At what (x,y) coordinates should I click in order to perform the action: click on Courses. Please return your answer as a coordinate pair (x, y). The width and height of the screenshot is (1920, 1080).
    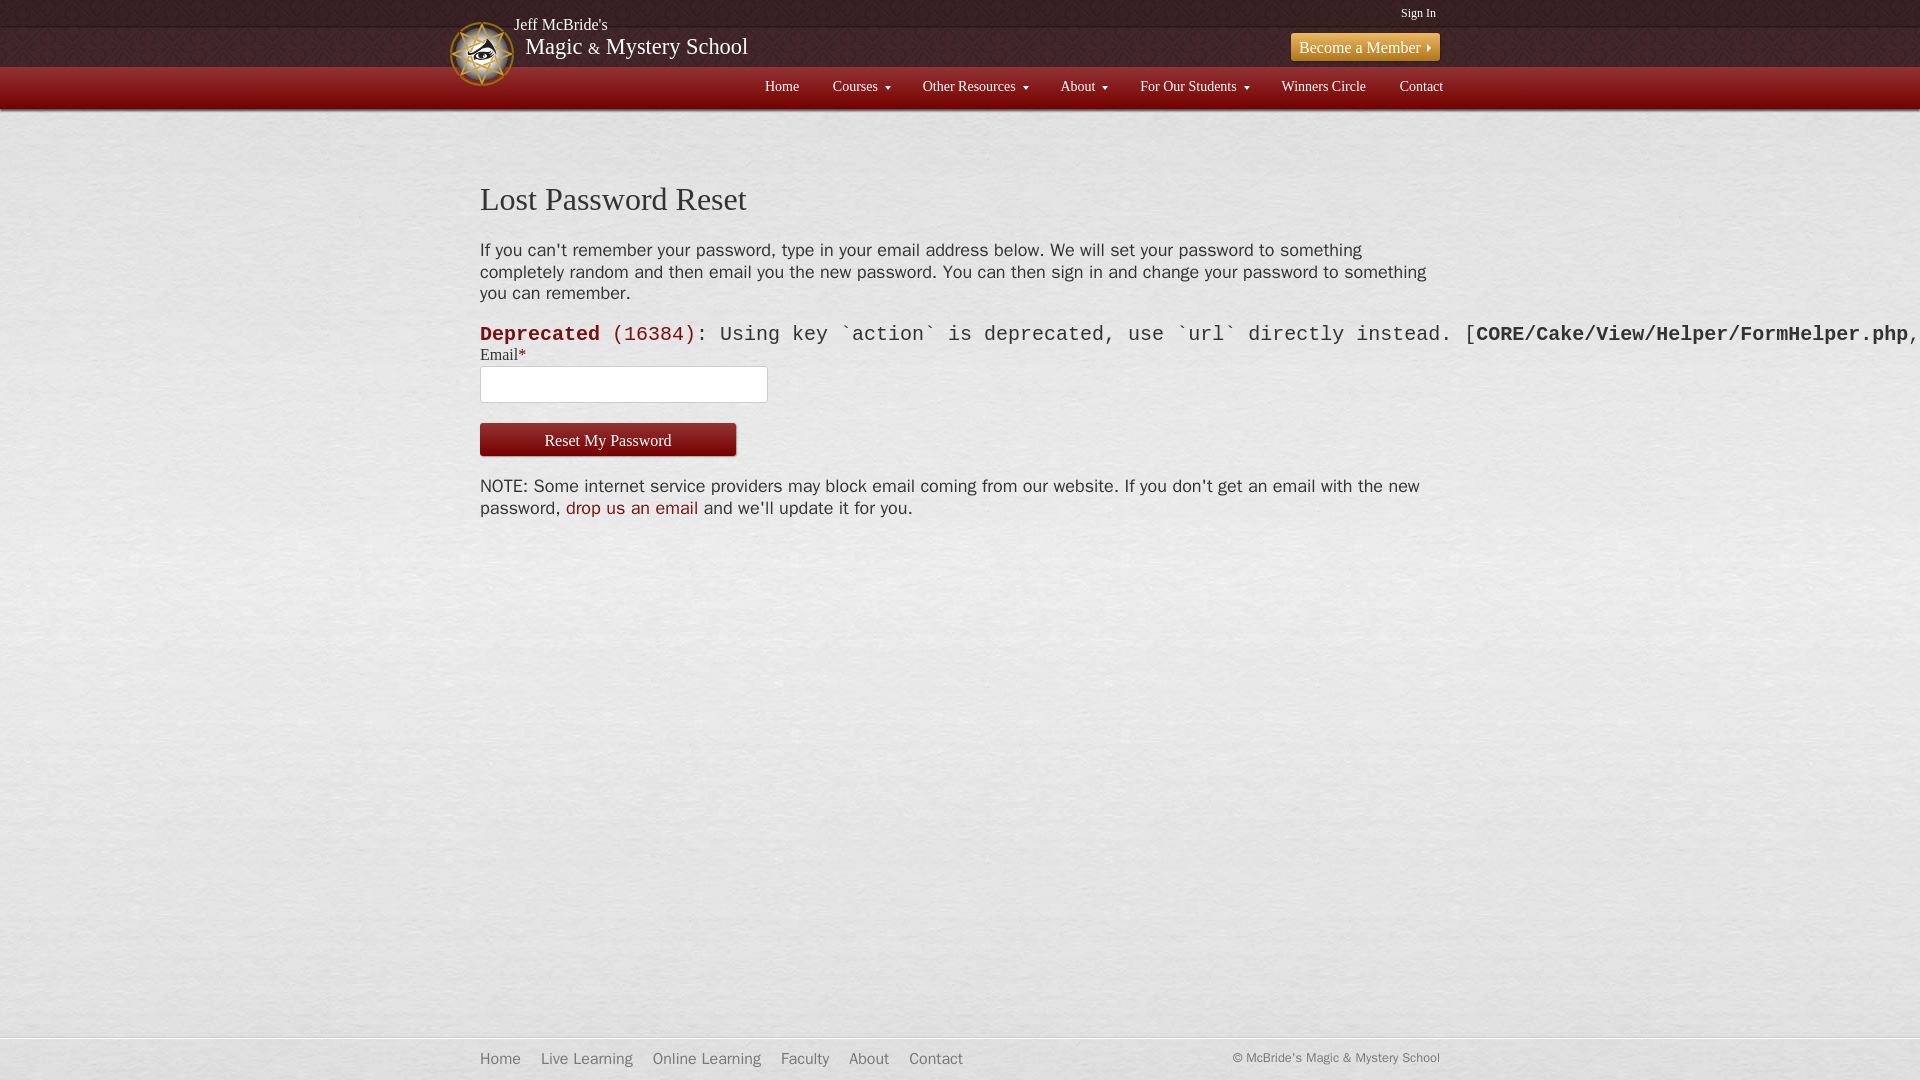
    Looking at the image, I should click on (861, 88).